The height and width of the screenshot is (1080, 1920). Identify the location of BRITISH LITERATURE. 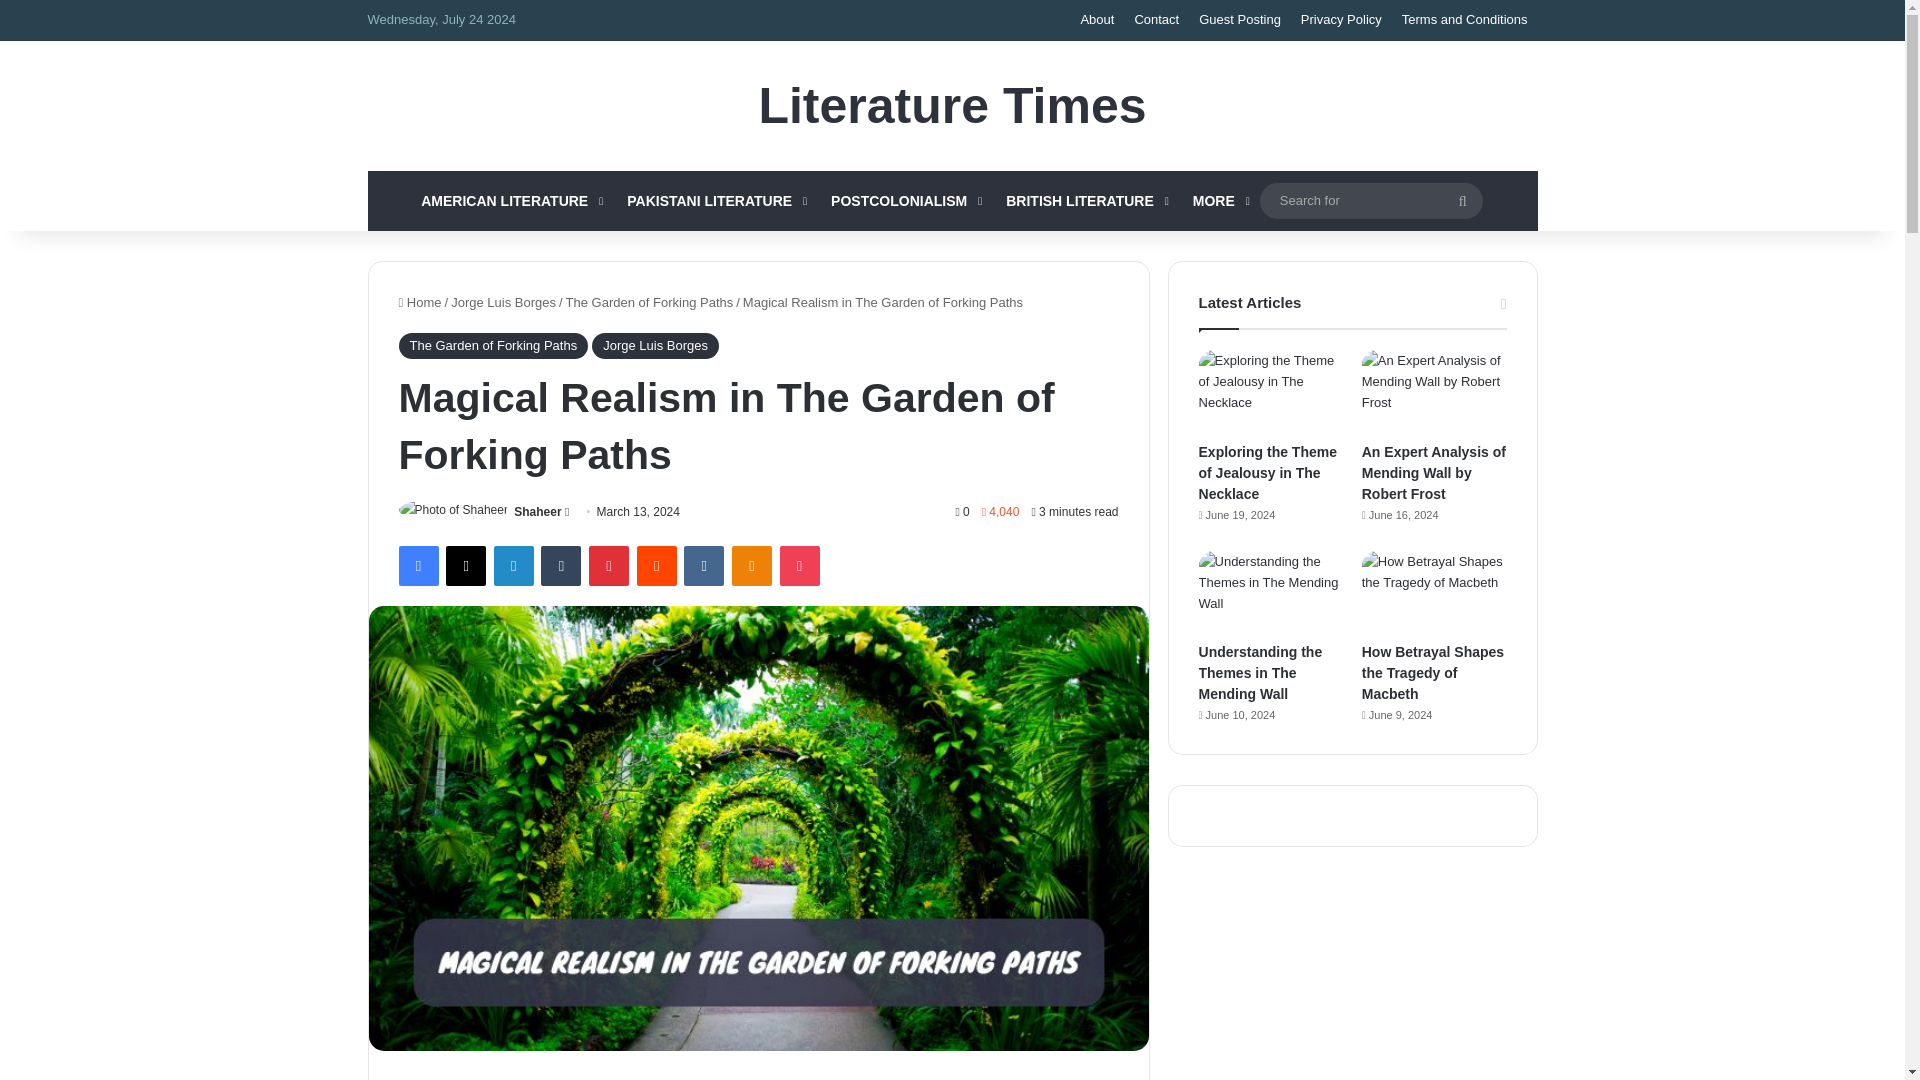
(1085, 200).